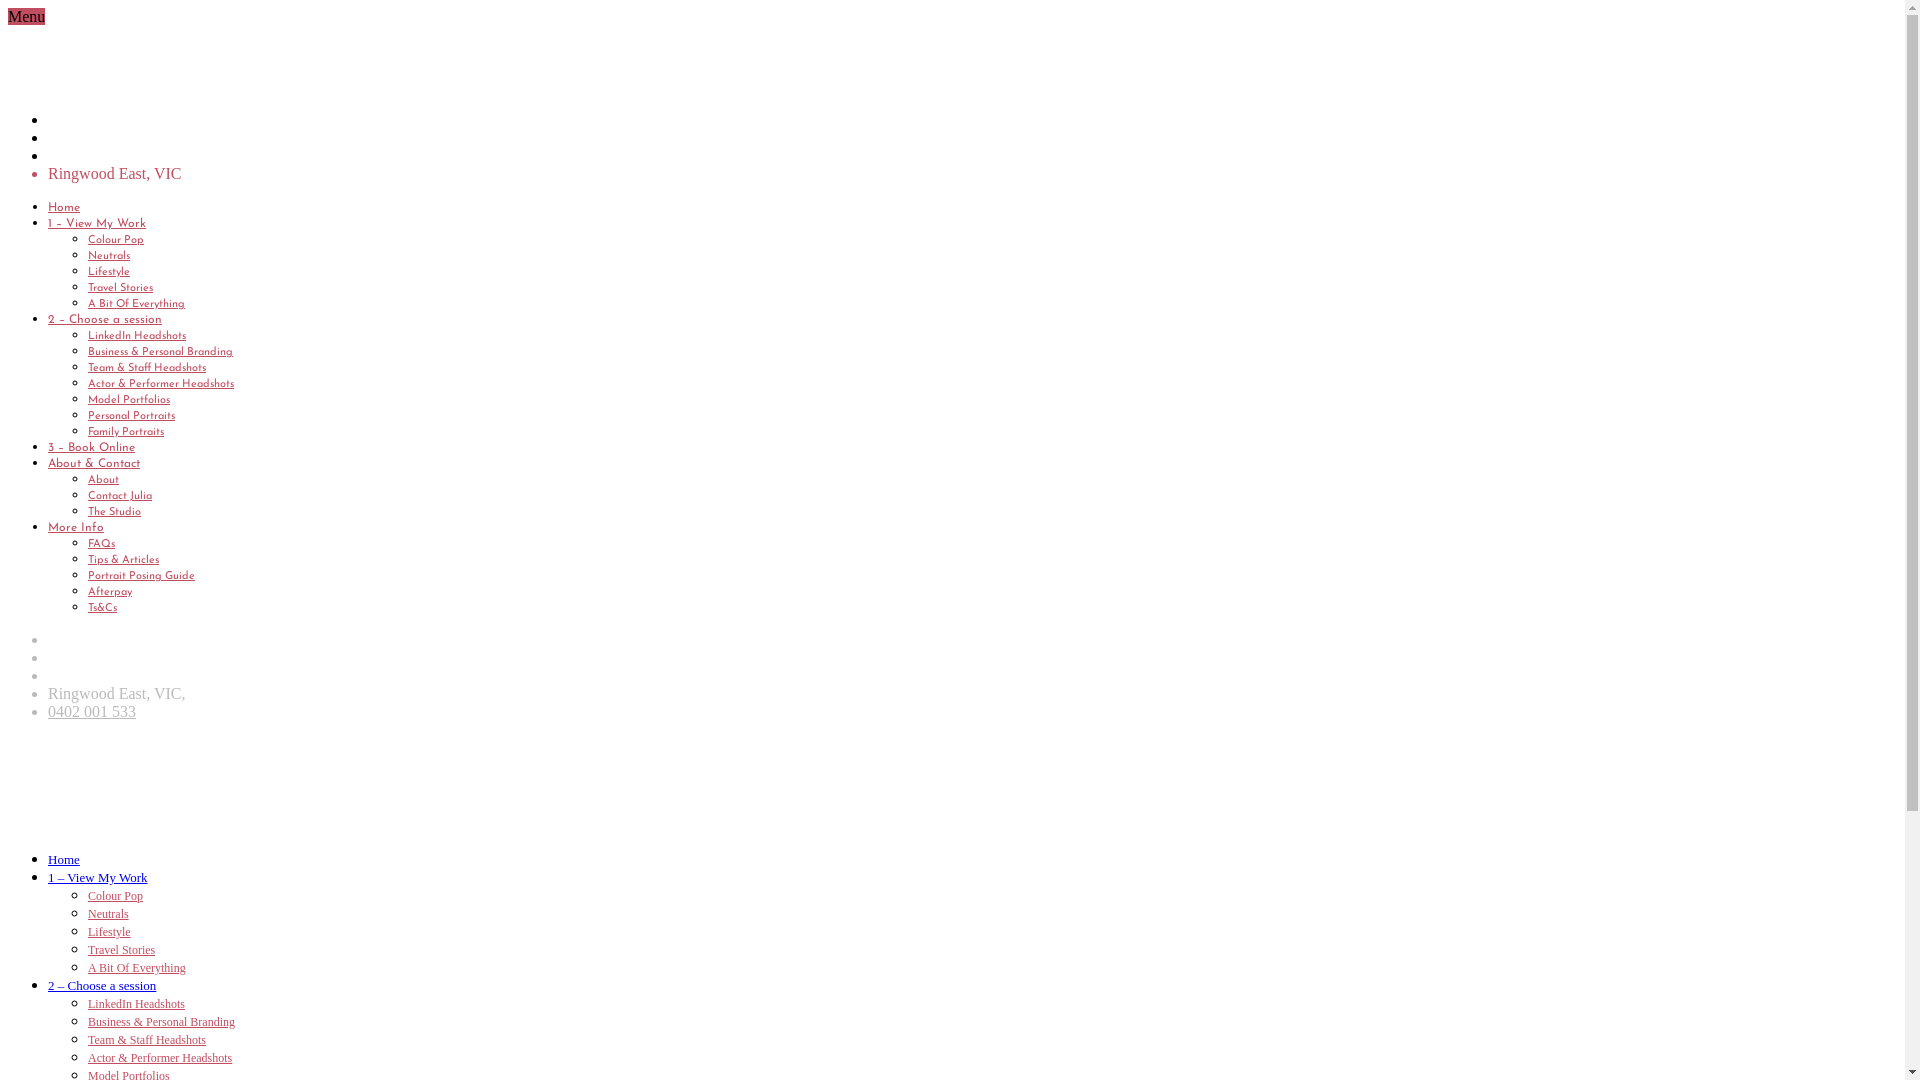 This screenshot has height=1080, width=1920. Describe the element at coordinates (114, 512) in the screenshot. I see `The Studio` at that location.